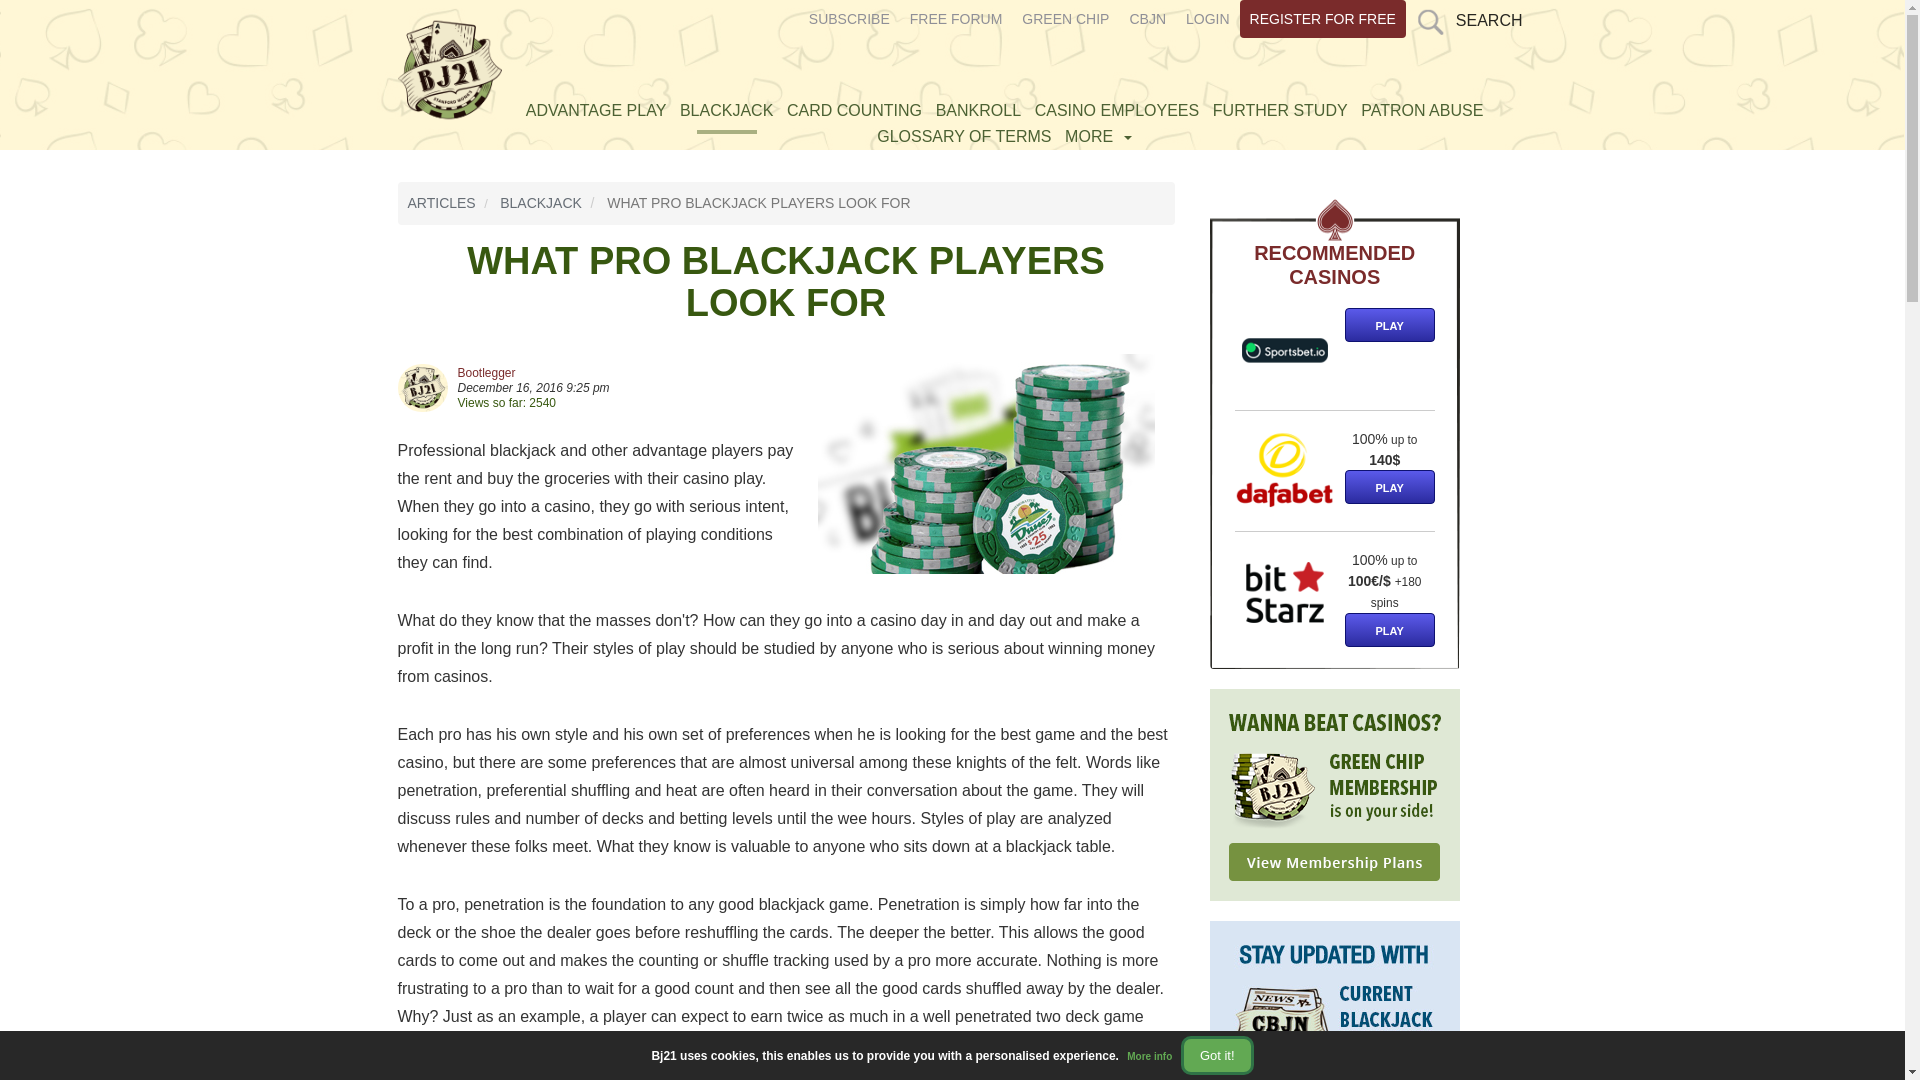 The image size is (1920, 1080). Describe the element at coordinates (726, 110) in the screenshot. I see `BLACKJACK` at that location.